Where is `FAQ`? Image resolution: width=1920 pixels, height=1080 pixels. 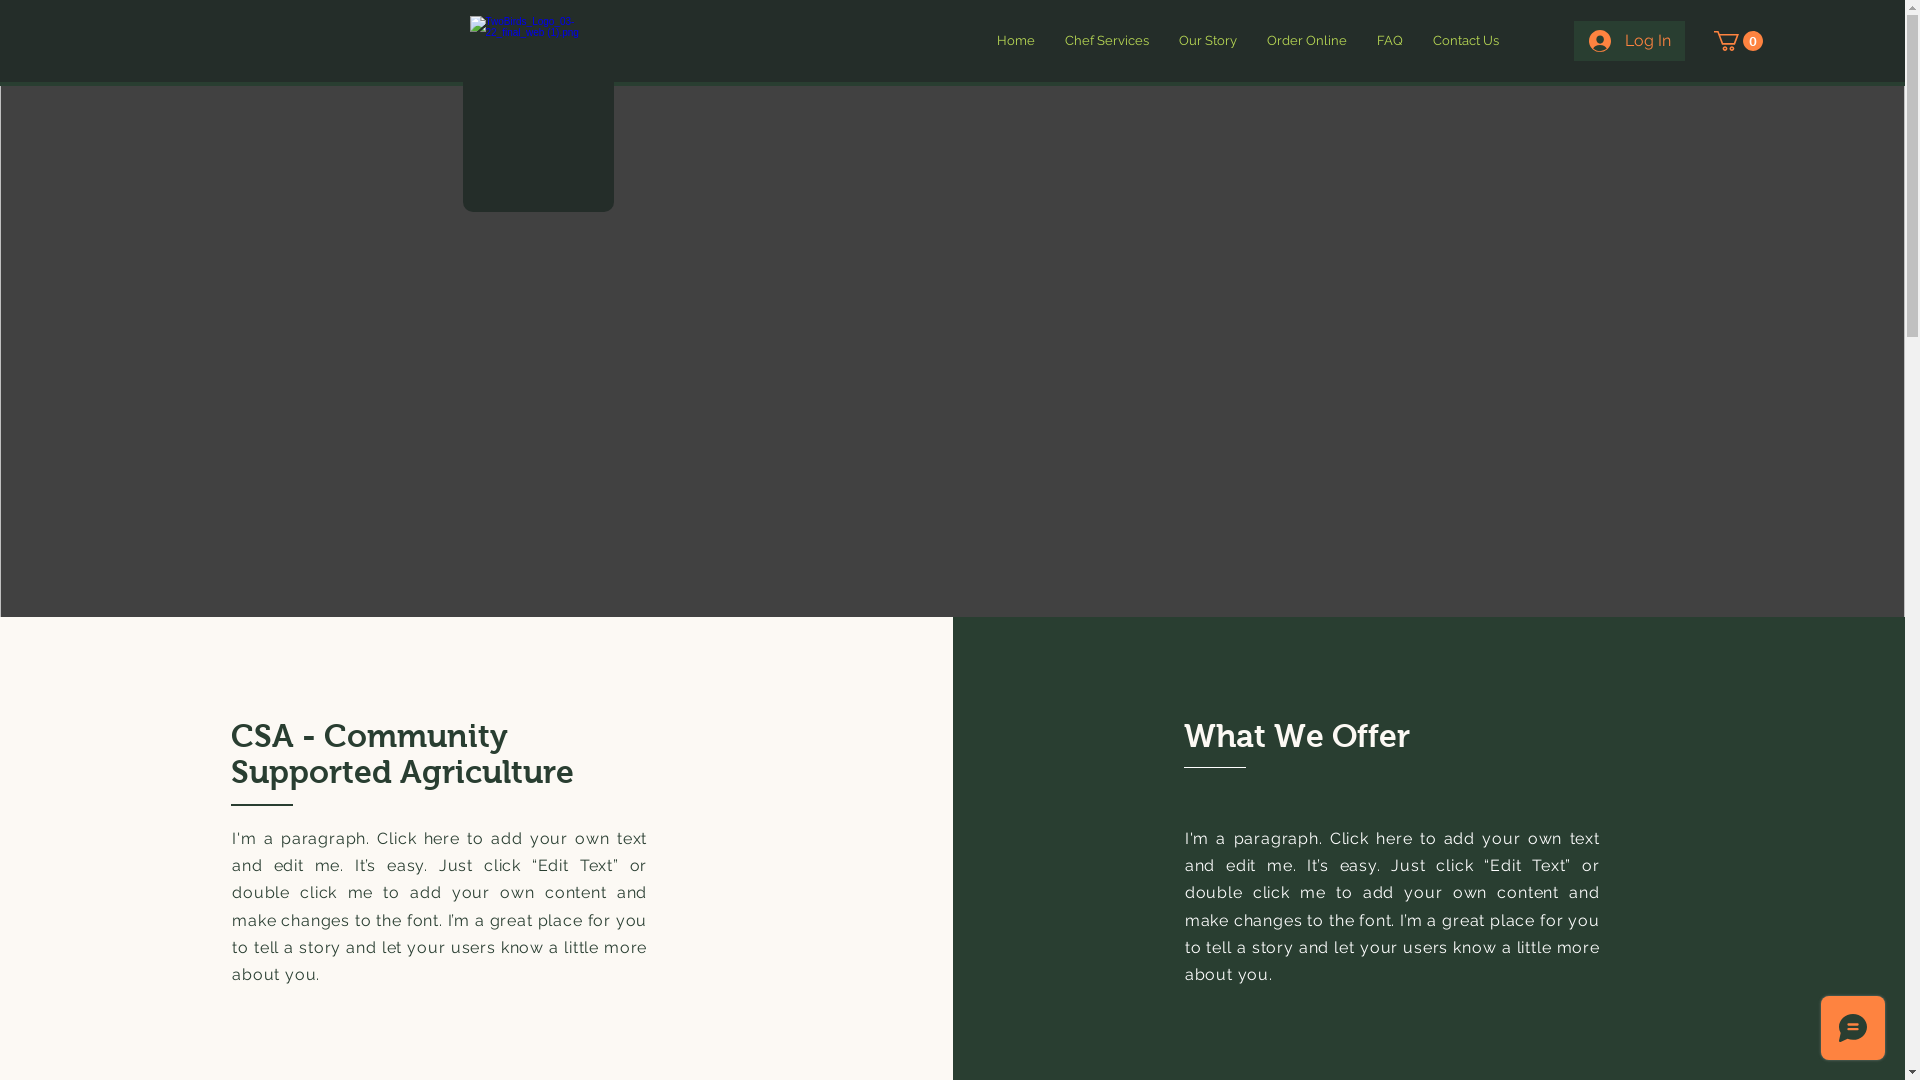
FAQ is located at coordinates (1390, 41).